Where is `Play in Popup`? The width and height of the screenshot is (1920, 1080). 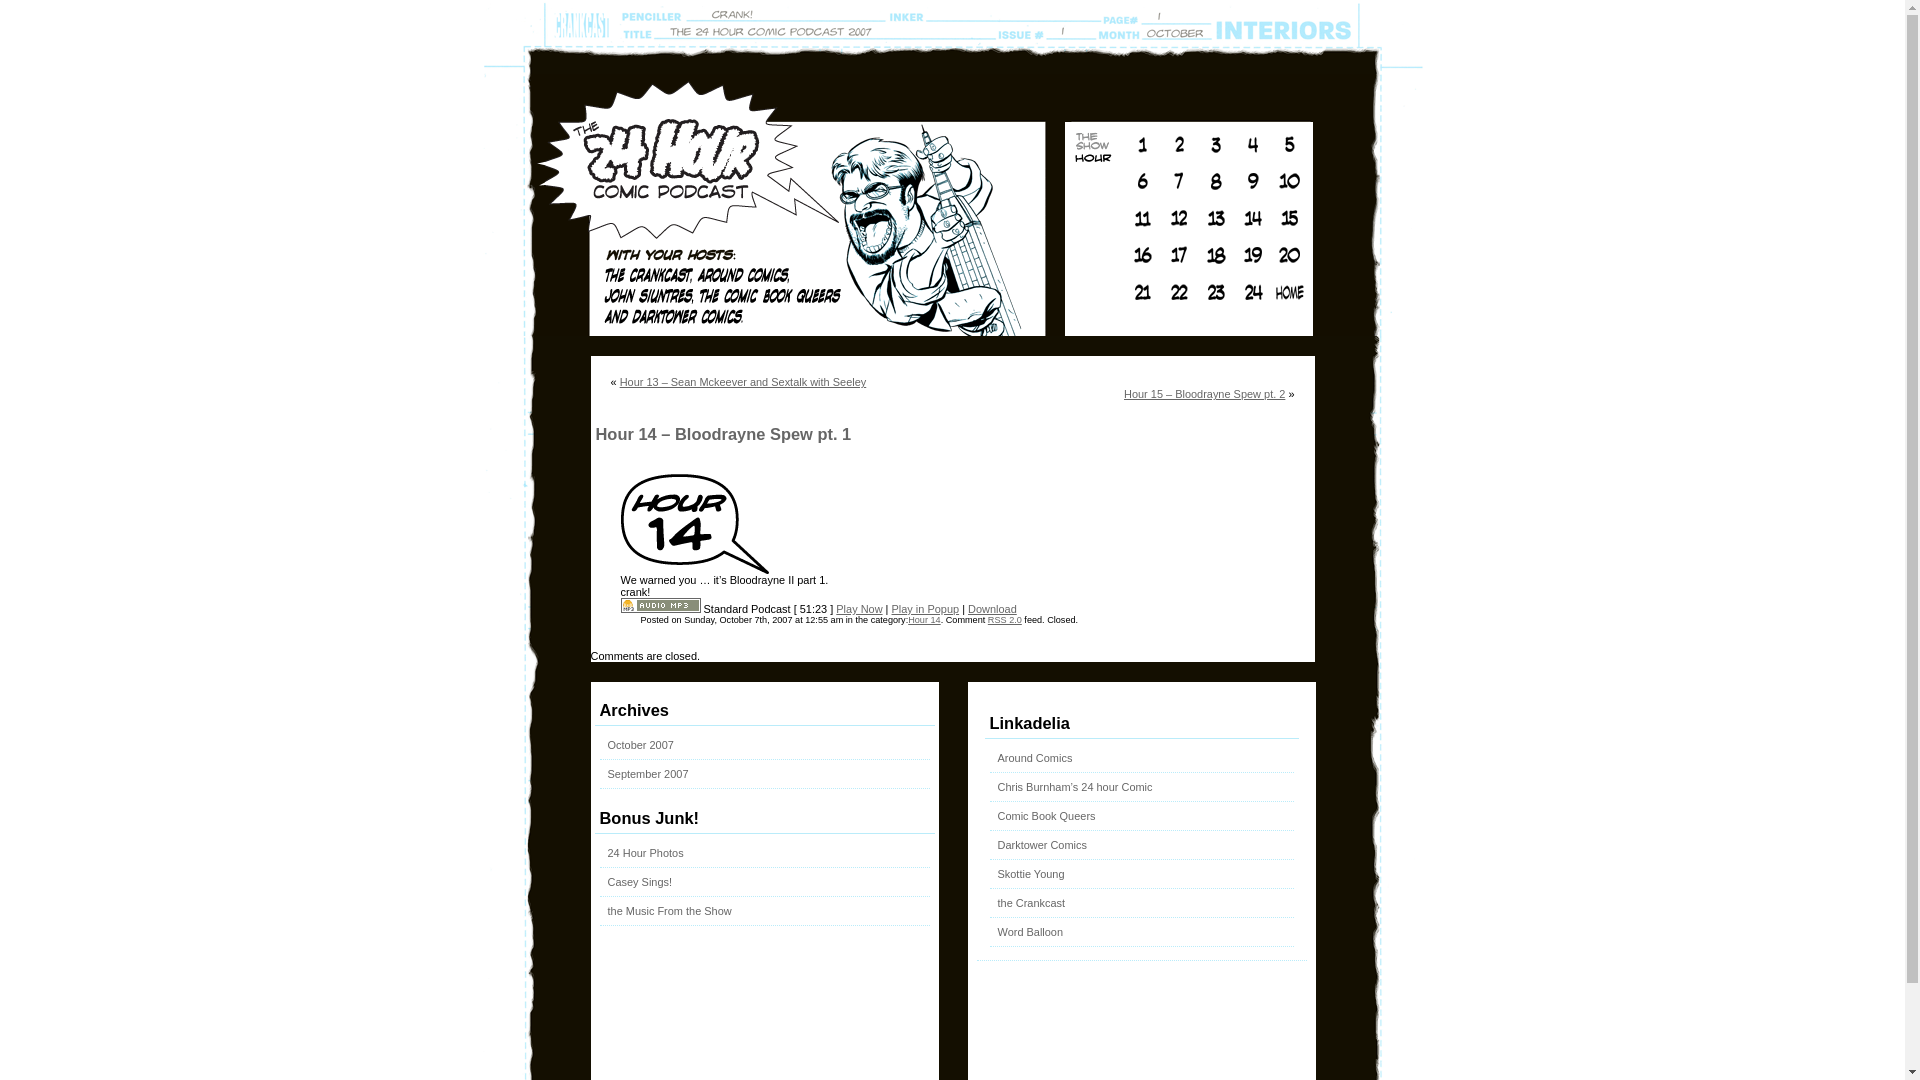
Play in Popup is located at coordinates (926, 609).